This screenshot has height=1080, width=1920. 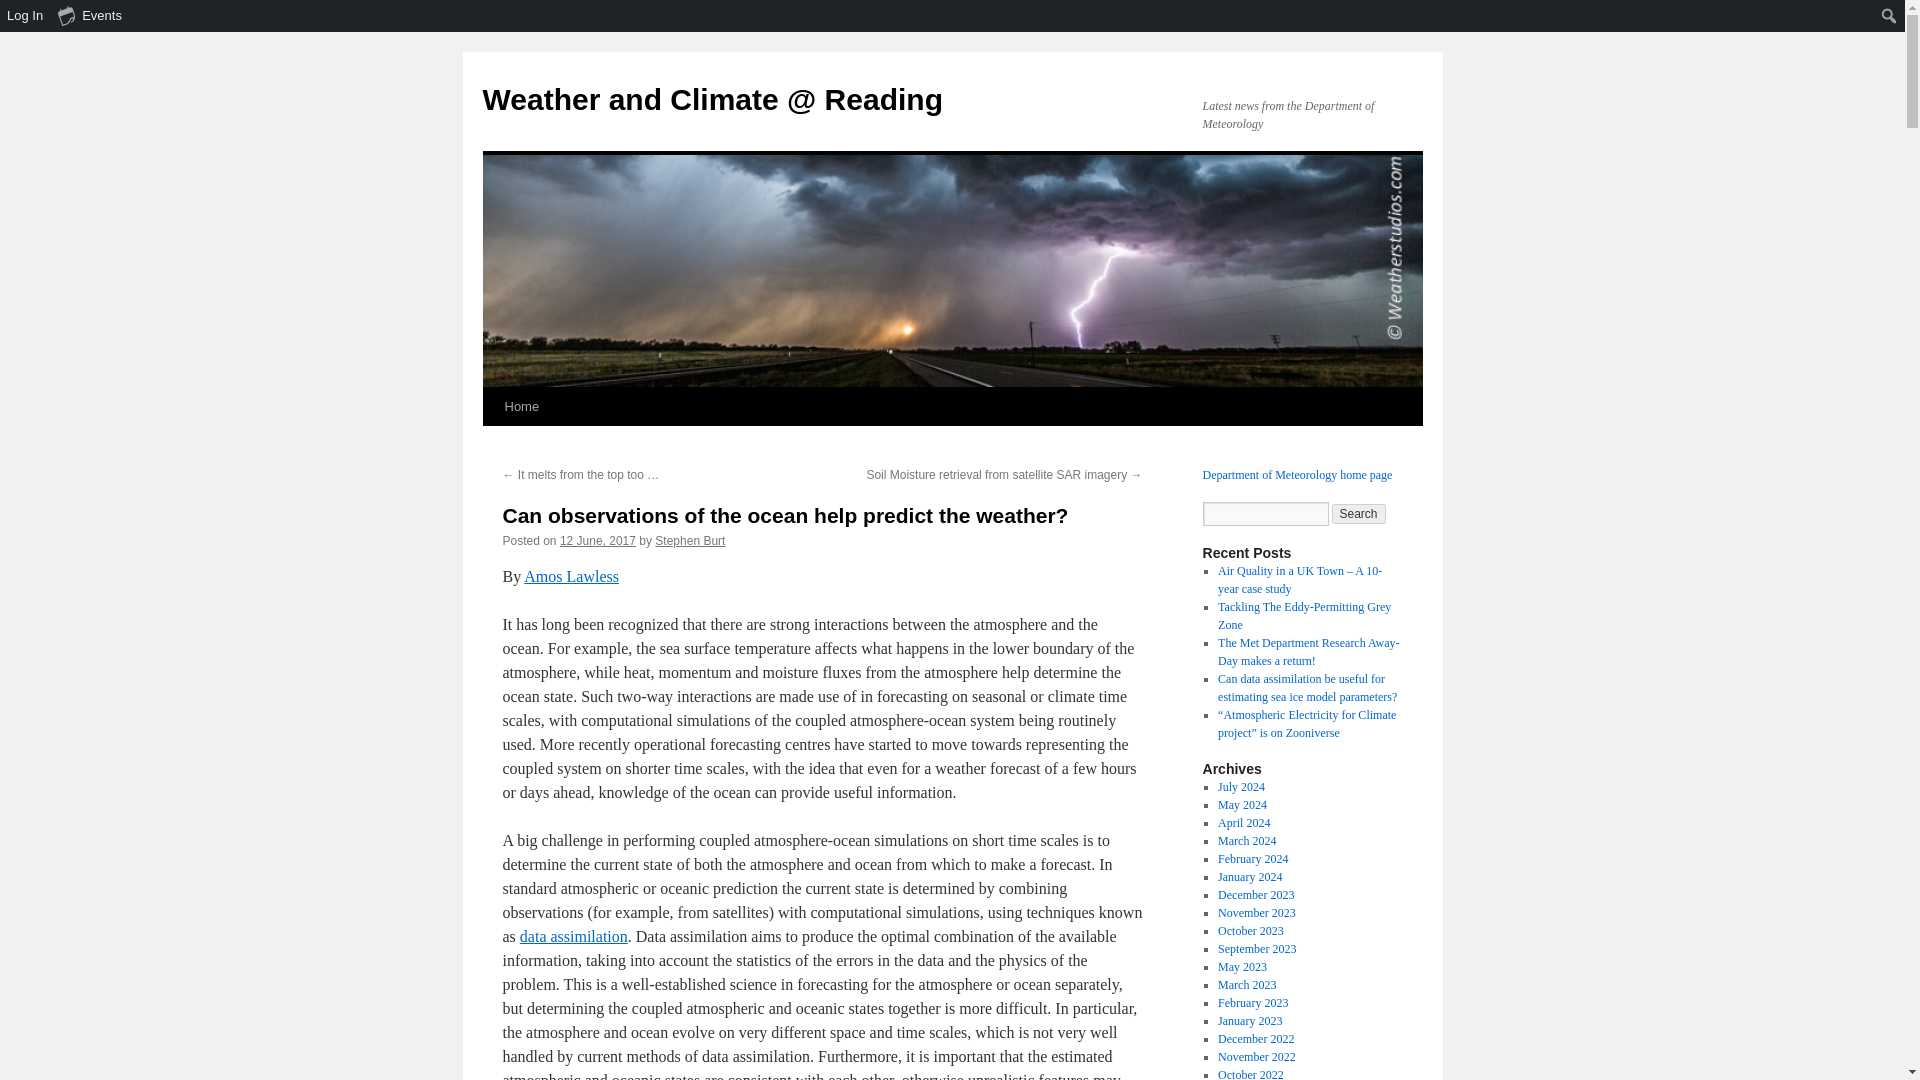 I want to click on May 2024, so click(x=1242, y=805).